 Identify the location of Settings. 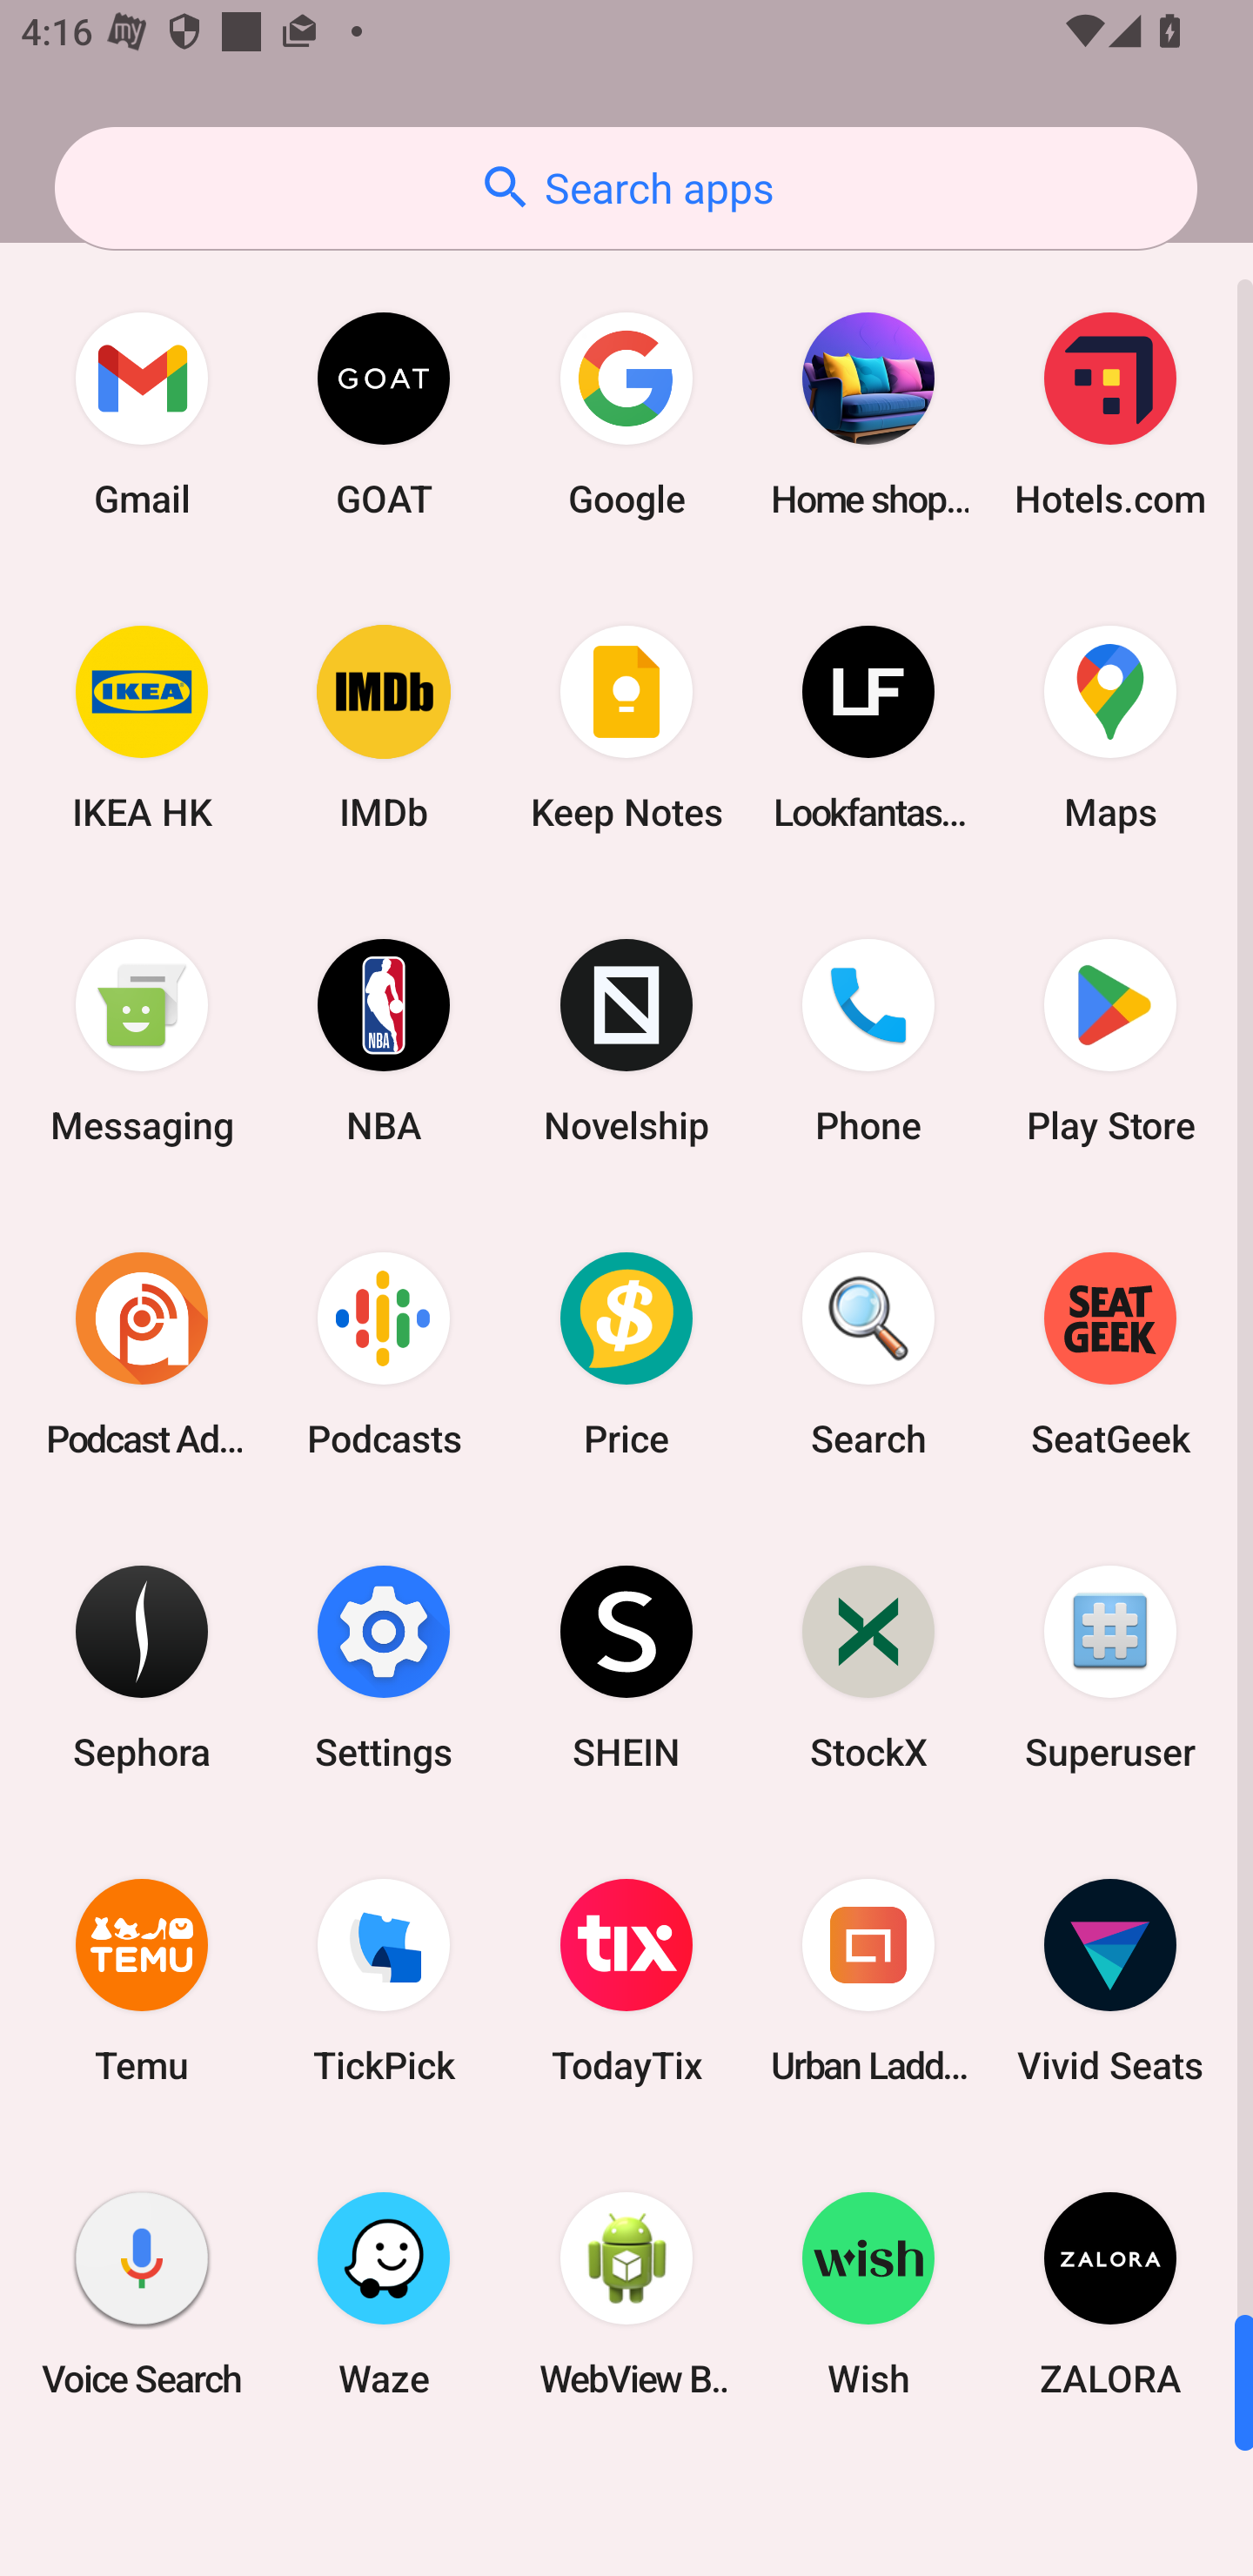
(384, 1666).